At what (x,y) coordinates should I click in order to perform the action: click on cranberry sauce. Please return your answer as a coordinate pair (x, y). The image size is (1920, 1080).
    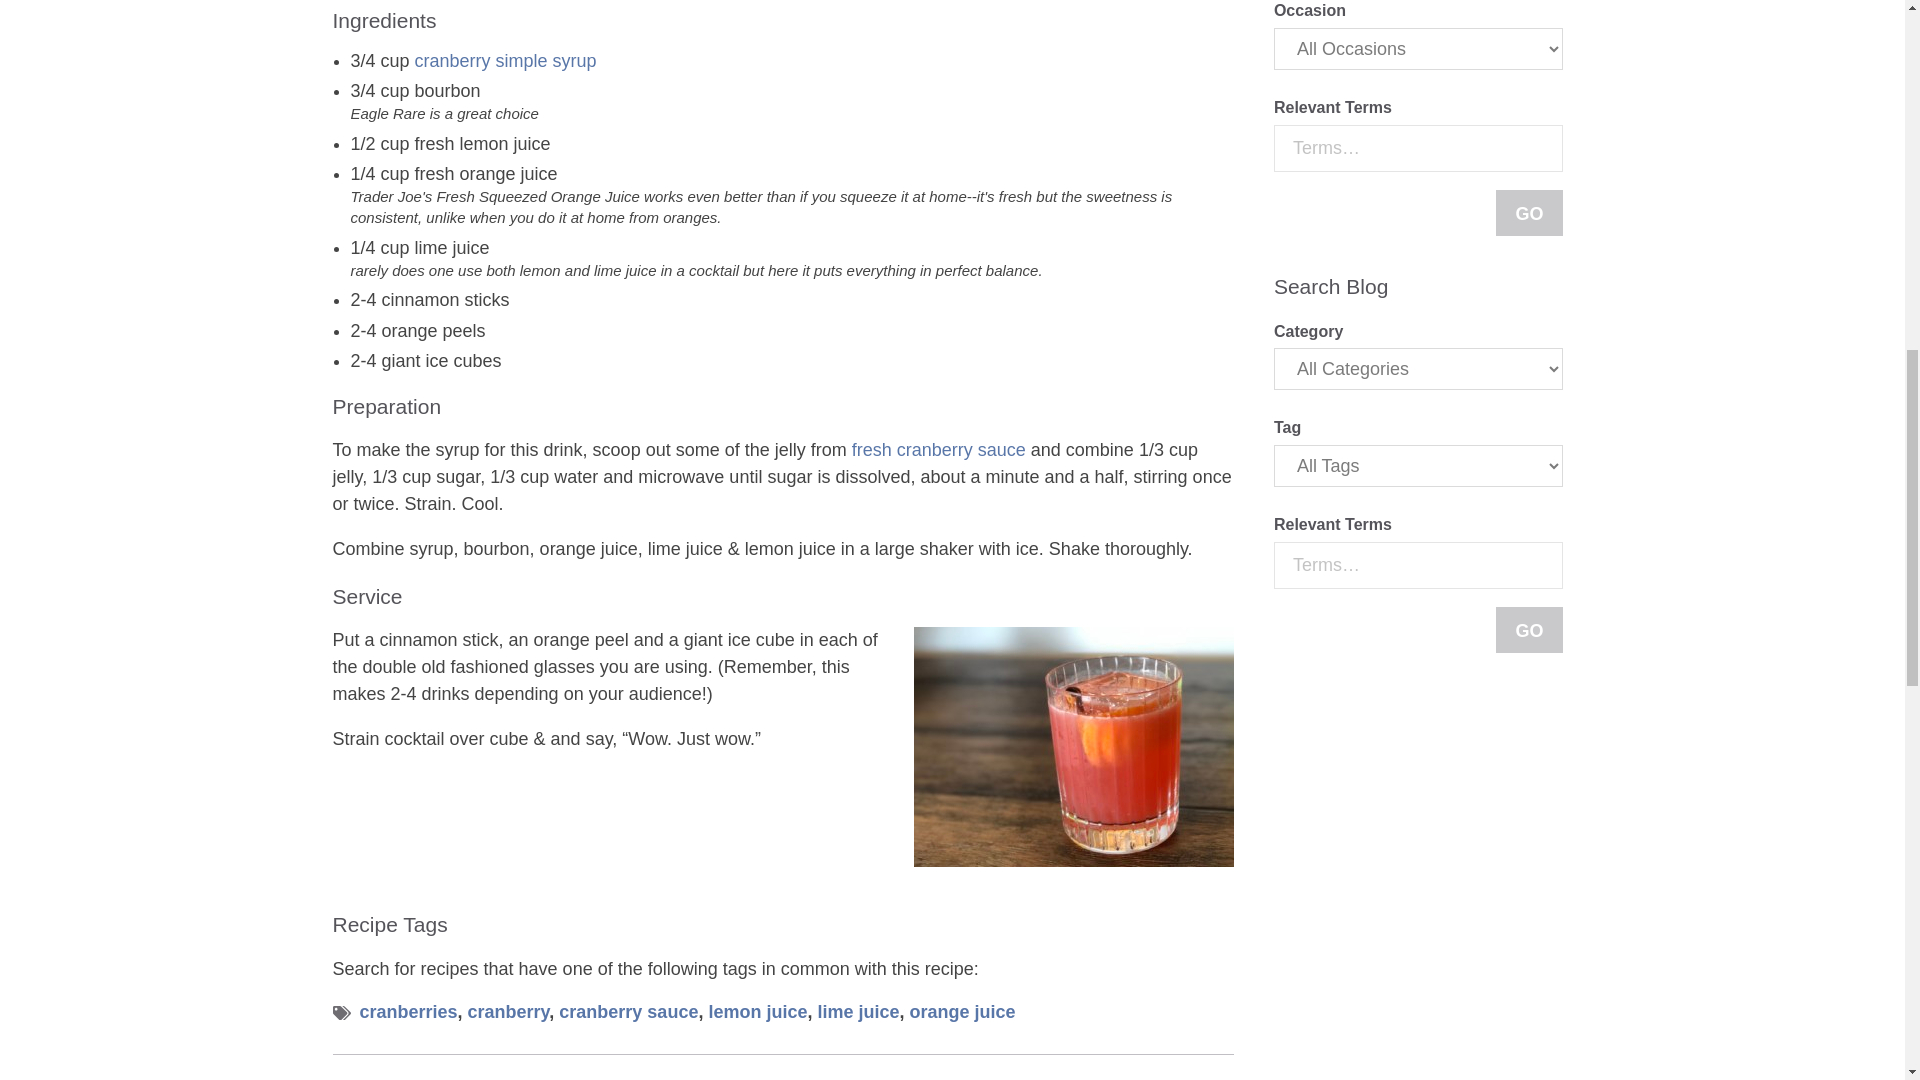
    Looking at the image, I should click on (628, 1012).